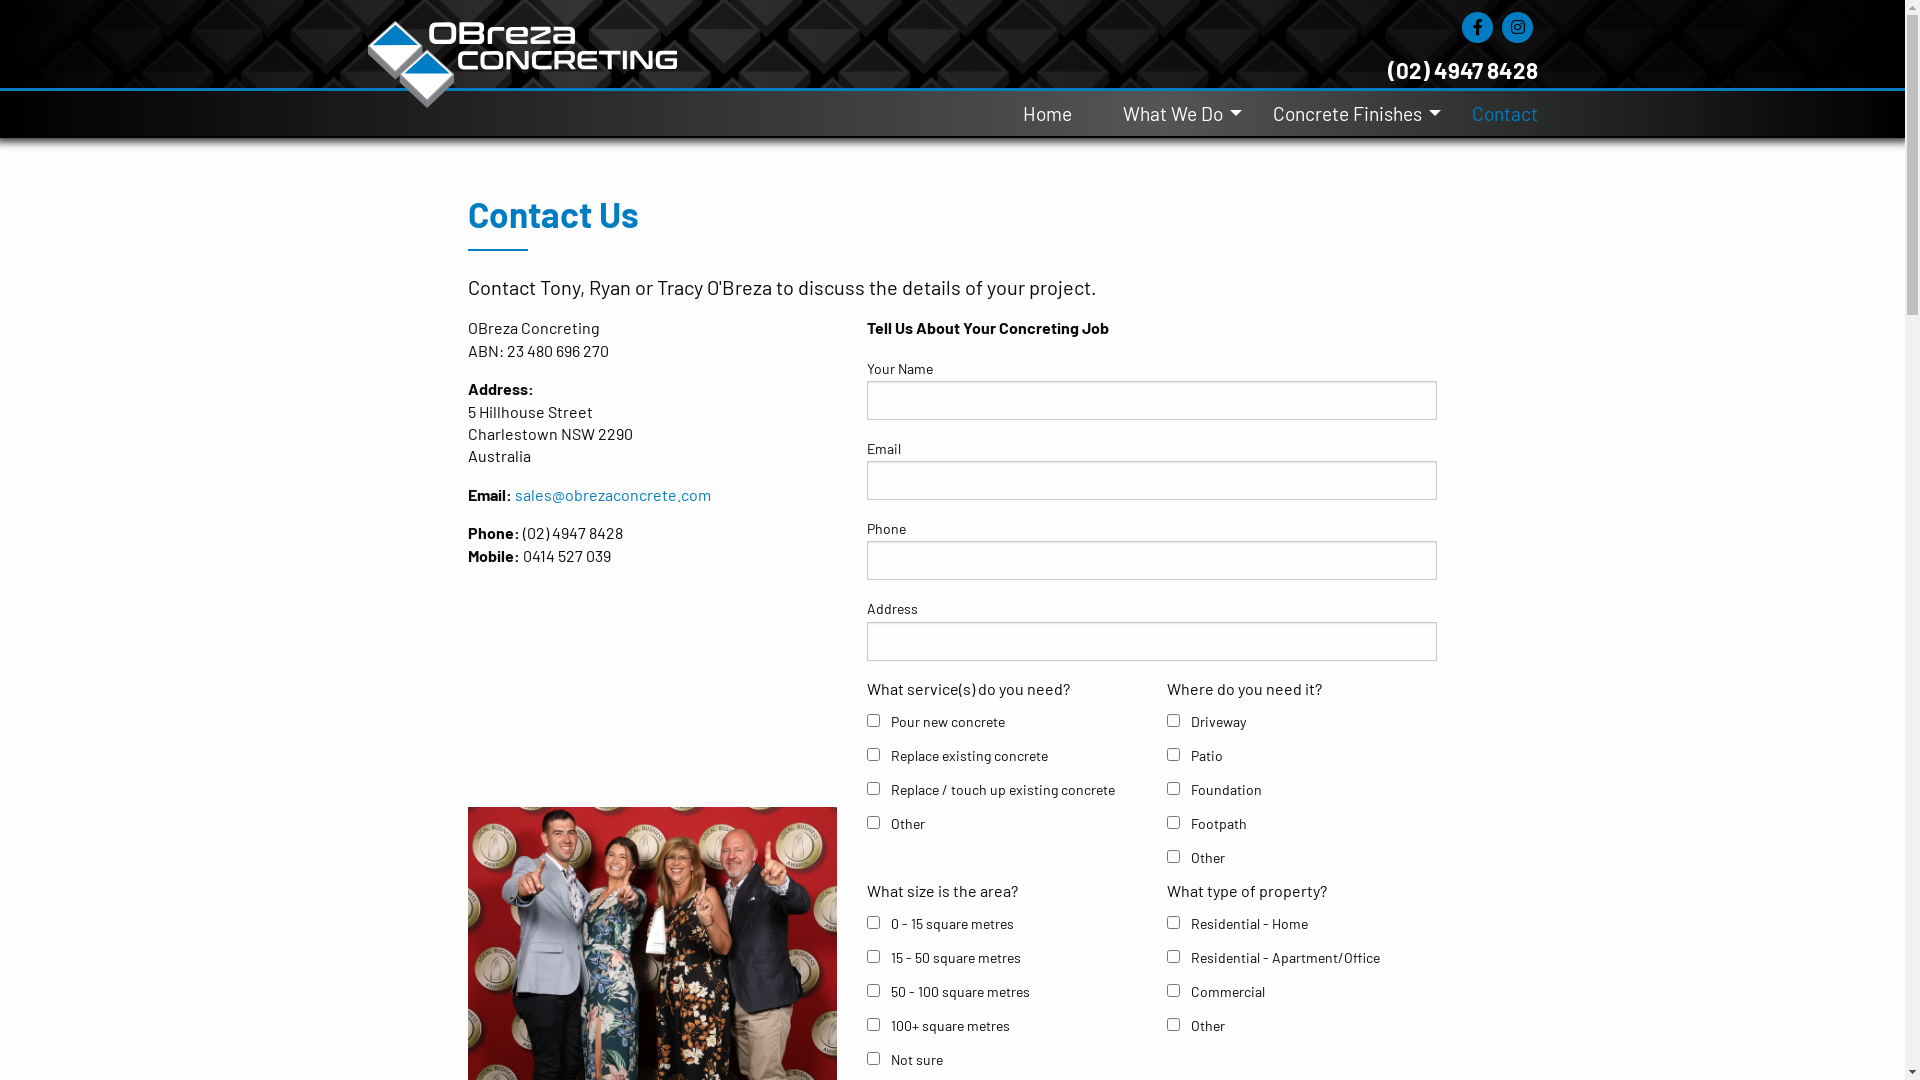 The image size is (1920, 1080). What do you see at coordinates (1173, 114) in the screenshot?
I see `What We Do` at bounding box center [1173, 114].